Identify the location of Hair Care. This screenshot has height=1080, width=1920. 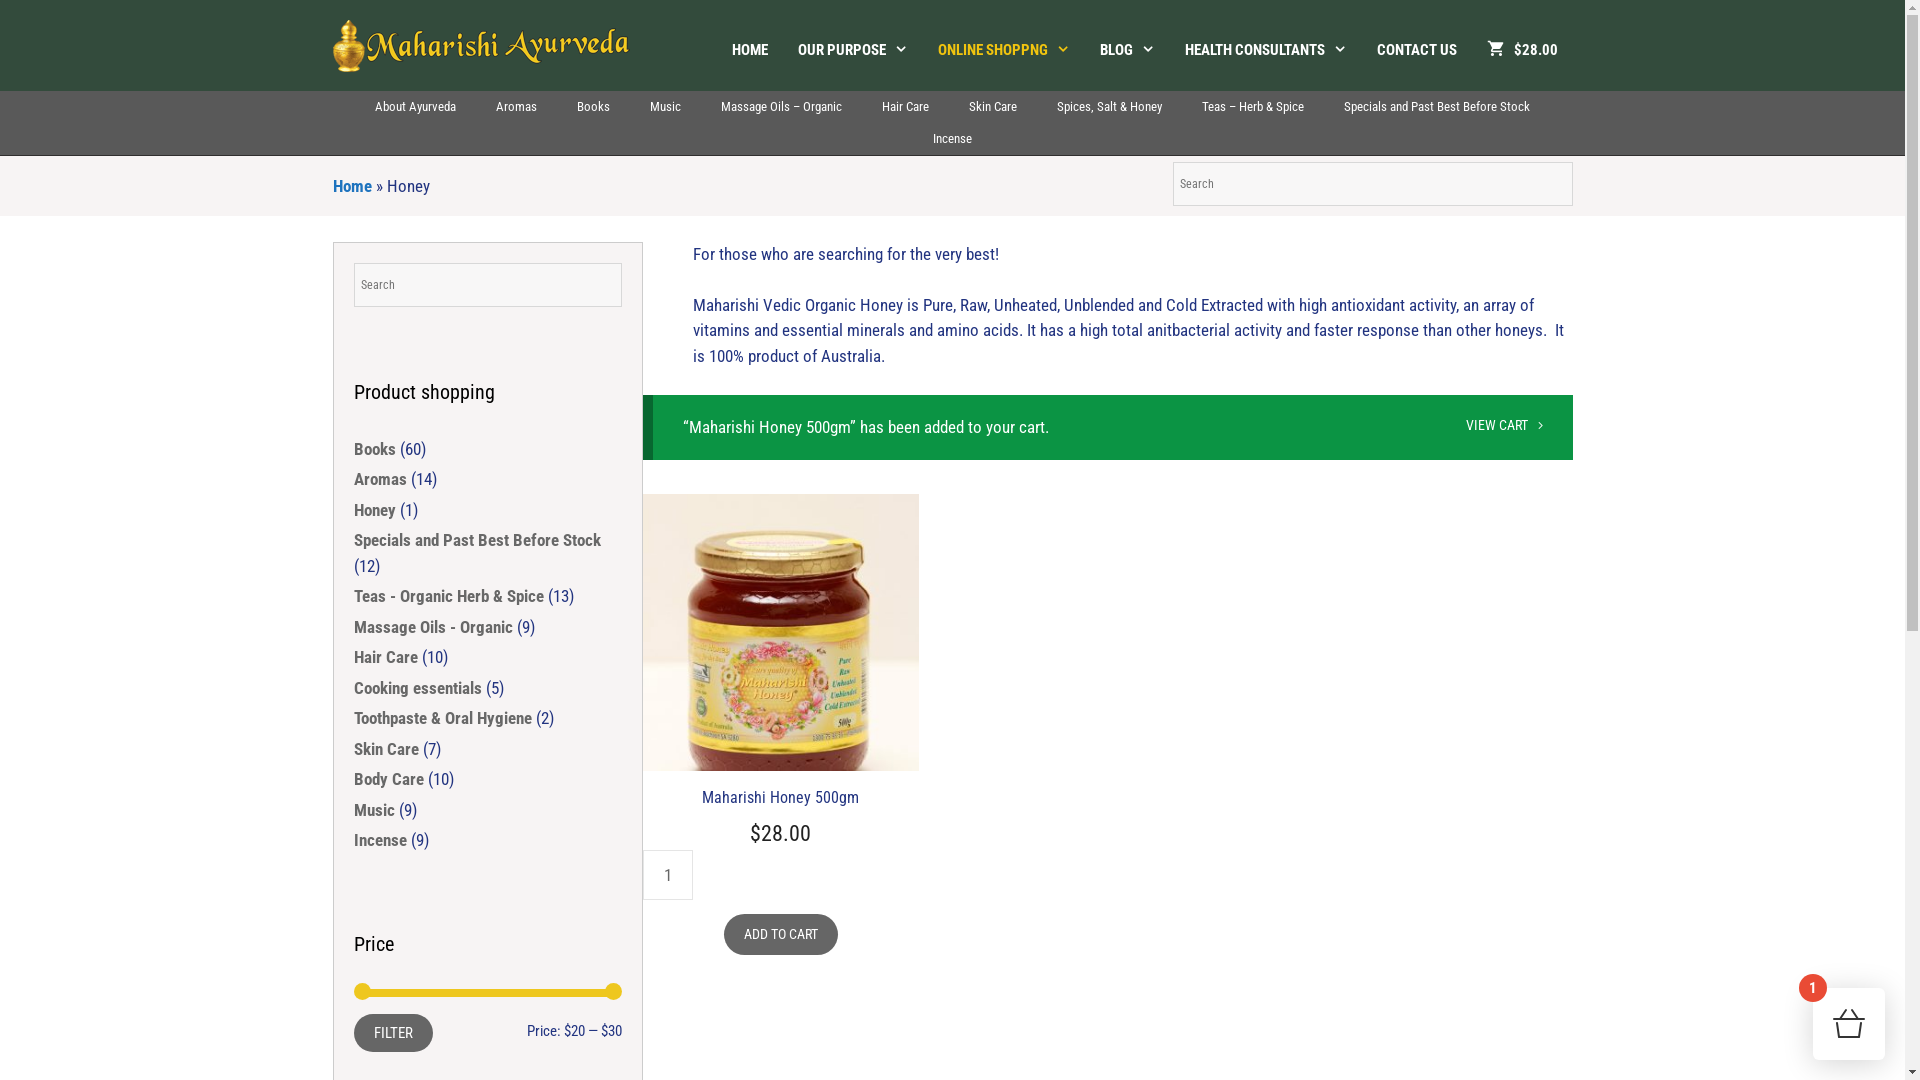
(906, 107).